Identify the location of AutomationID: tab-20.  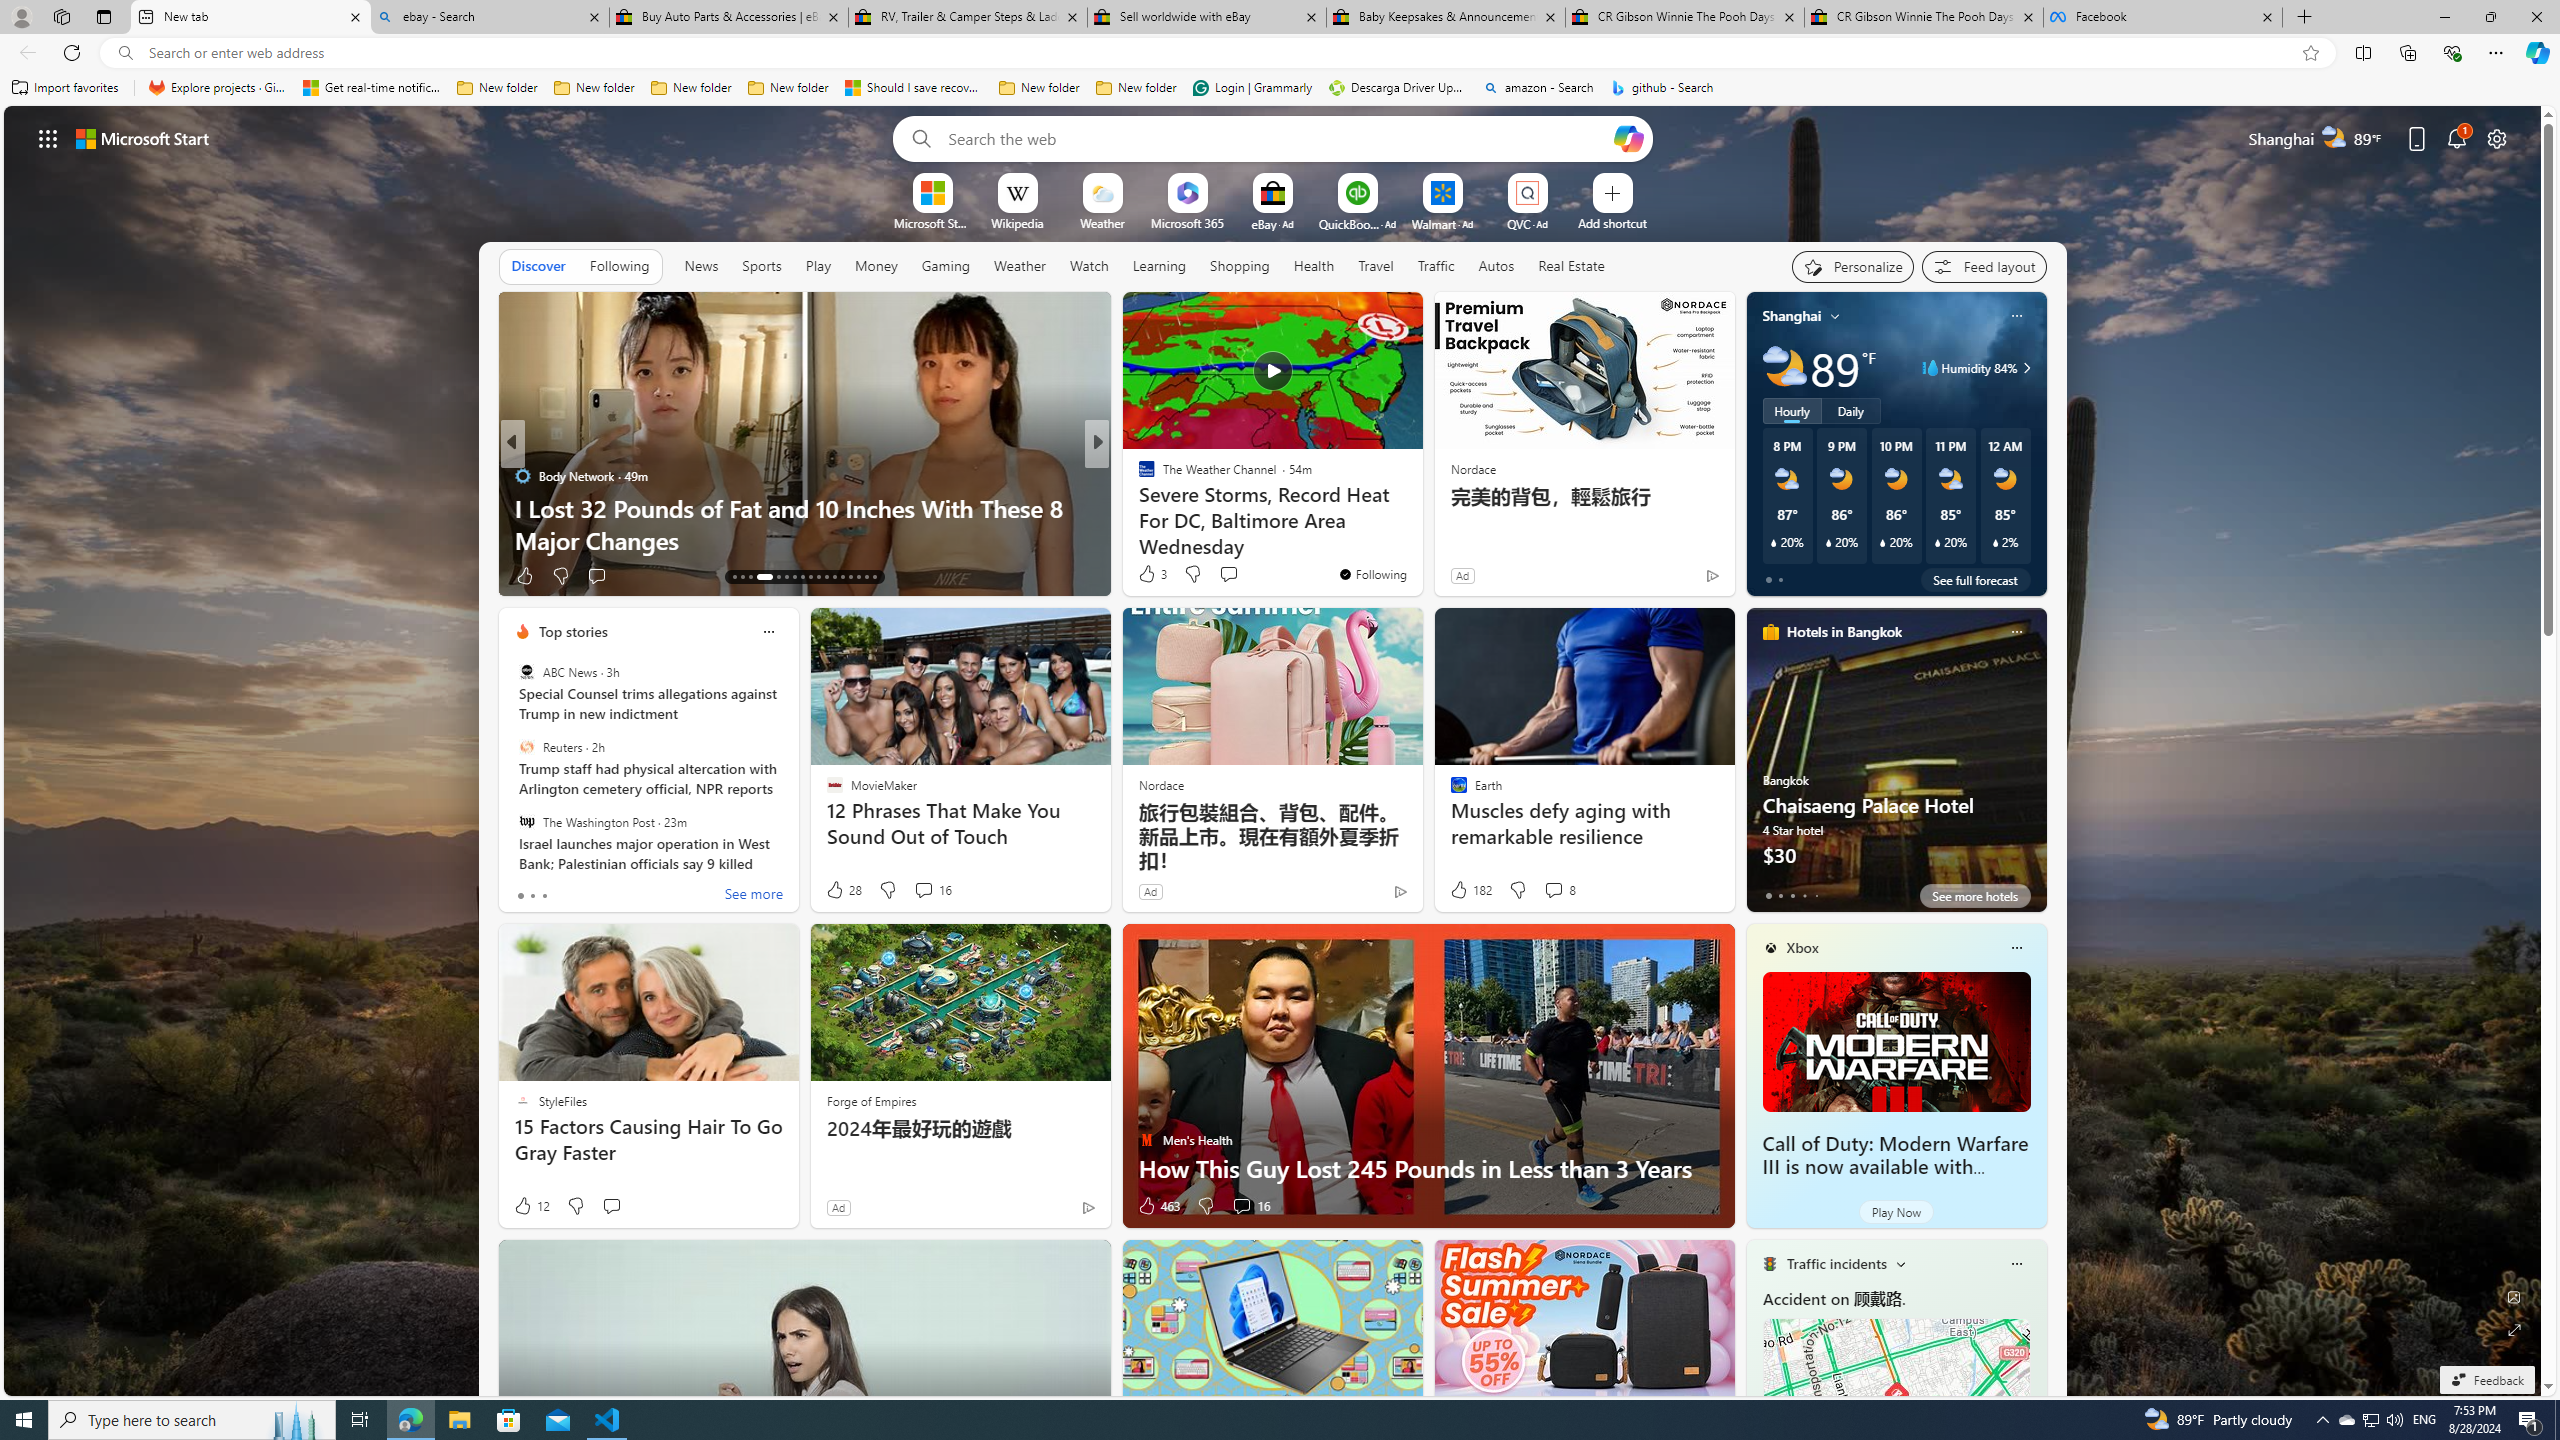
(802, 577).